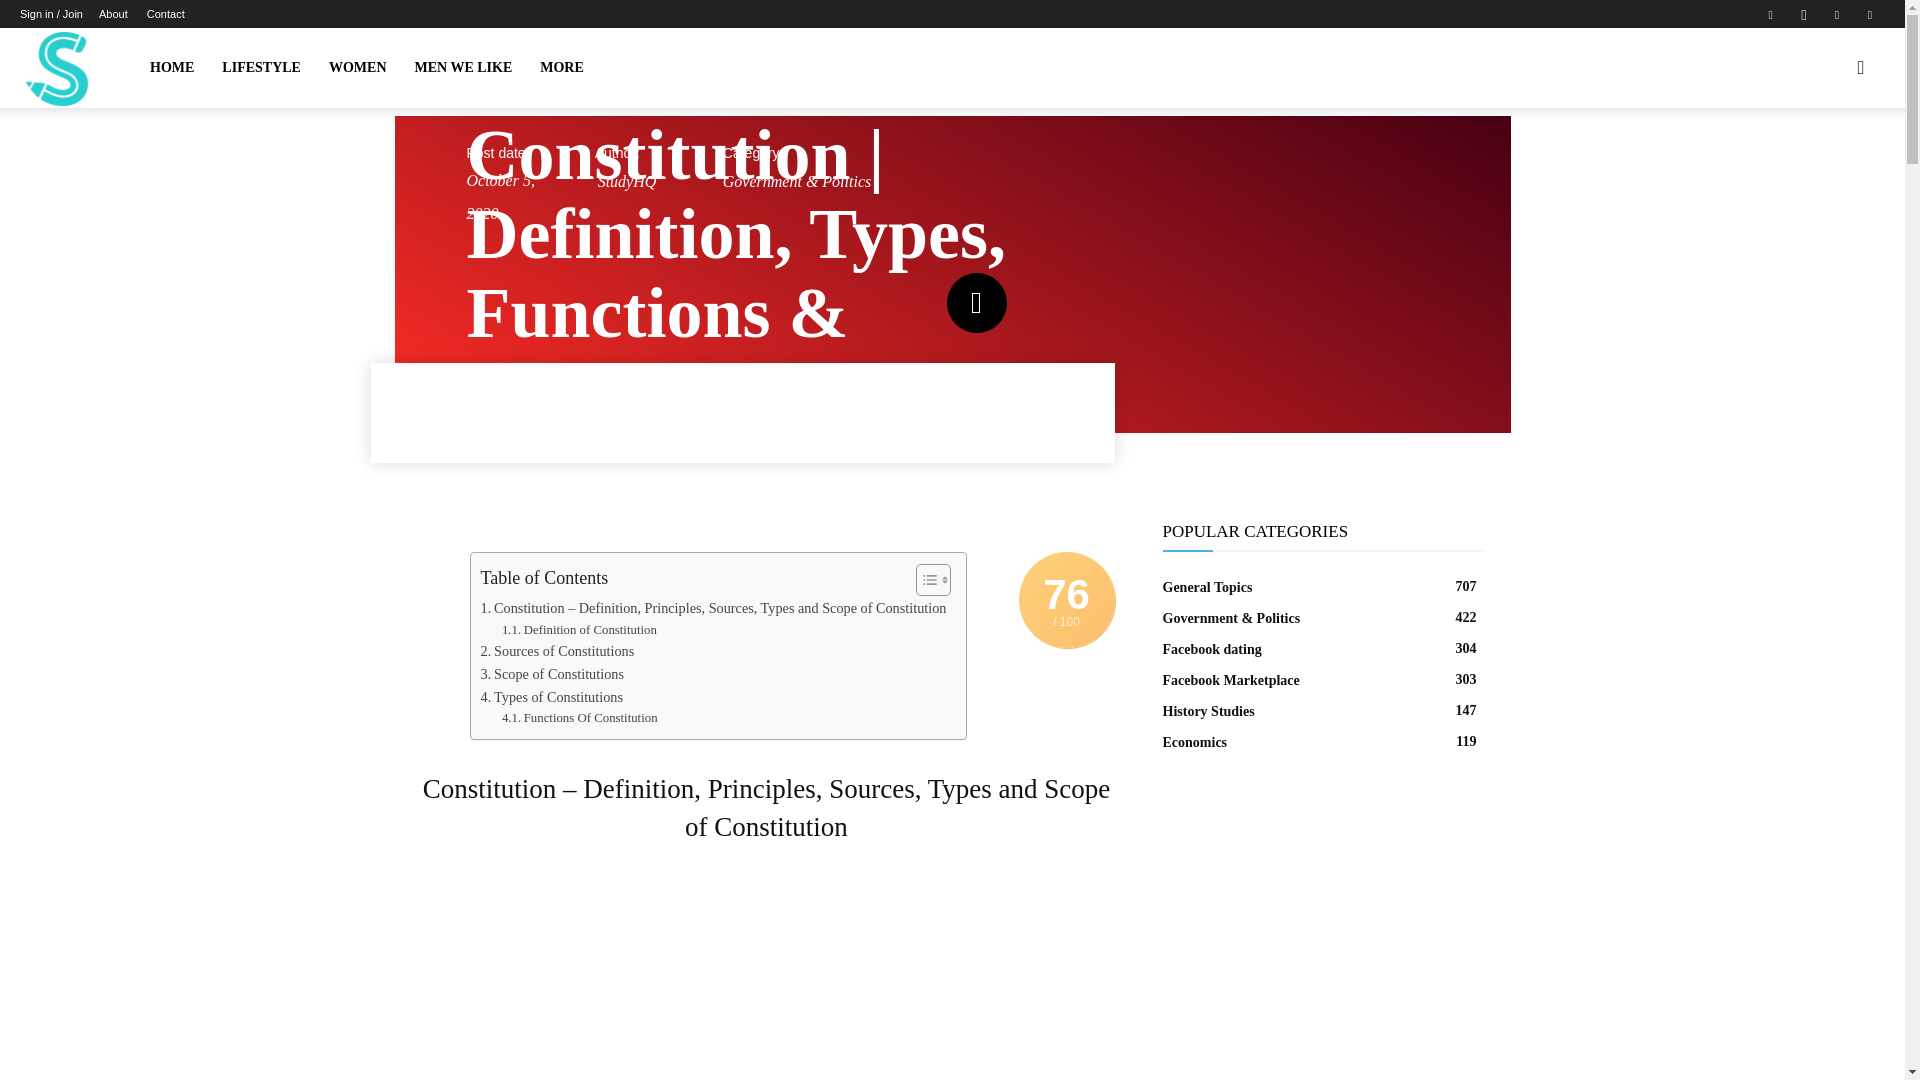  Describe the element at coordinates (172, 68) in the screenshot. I see `HOME` at that location.